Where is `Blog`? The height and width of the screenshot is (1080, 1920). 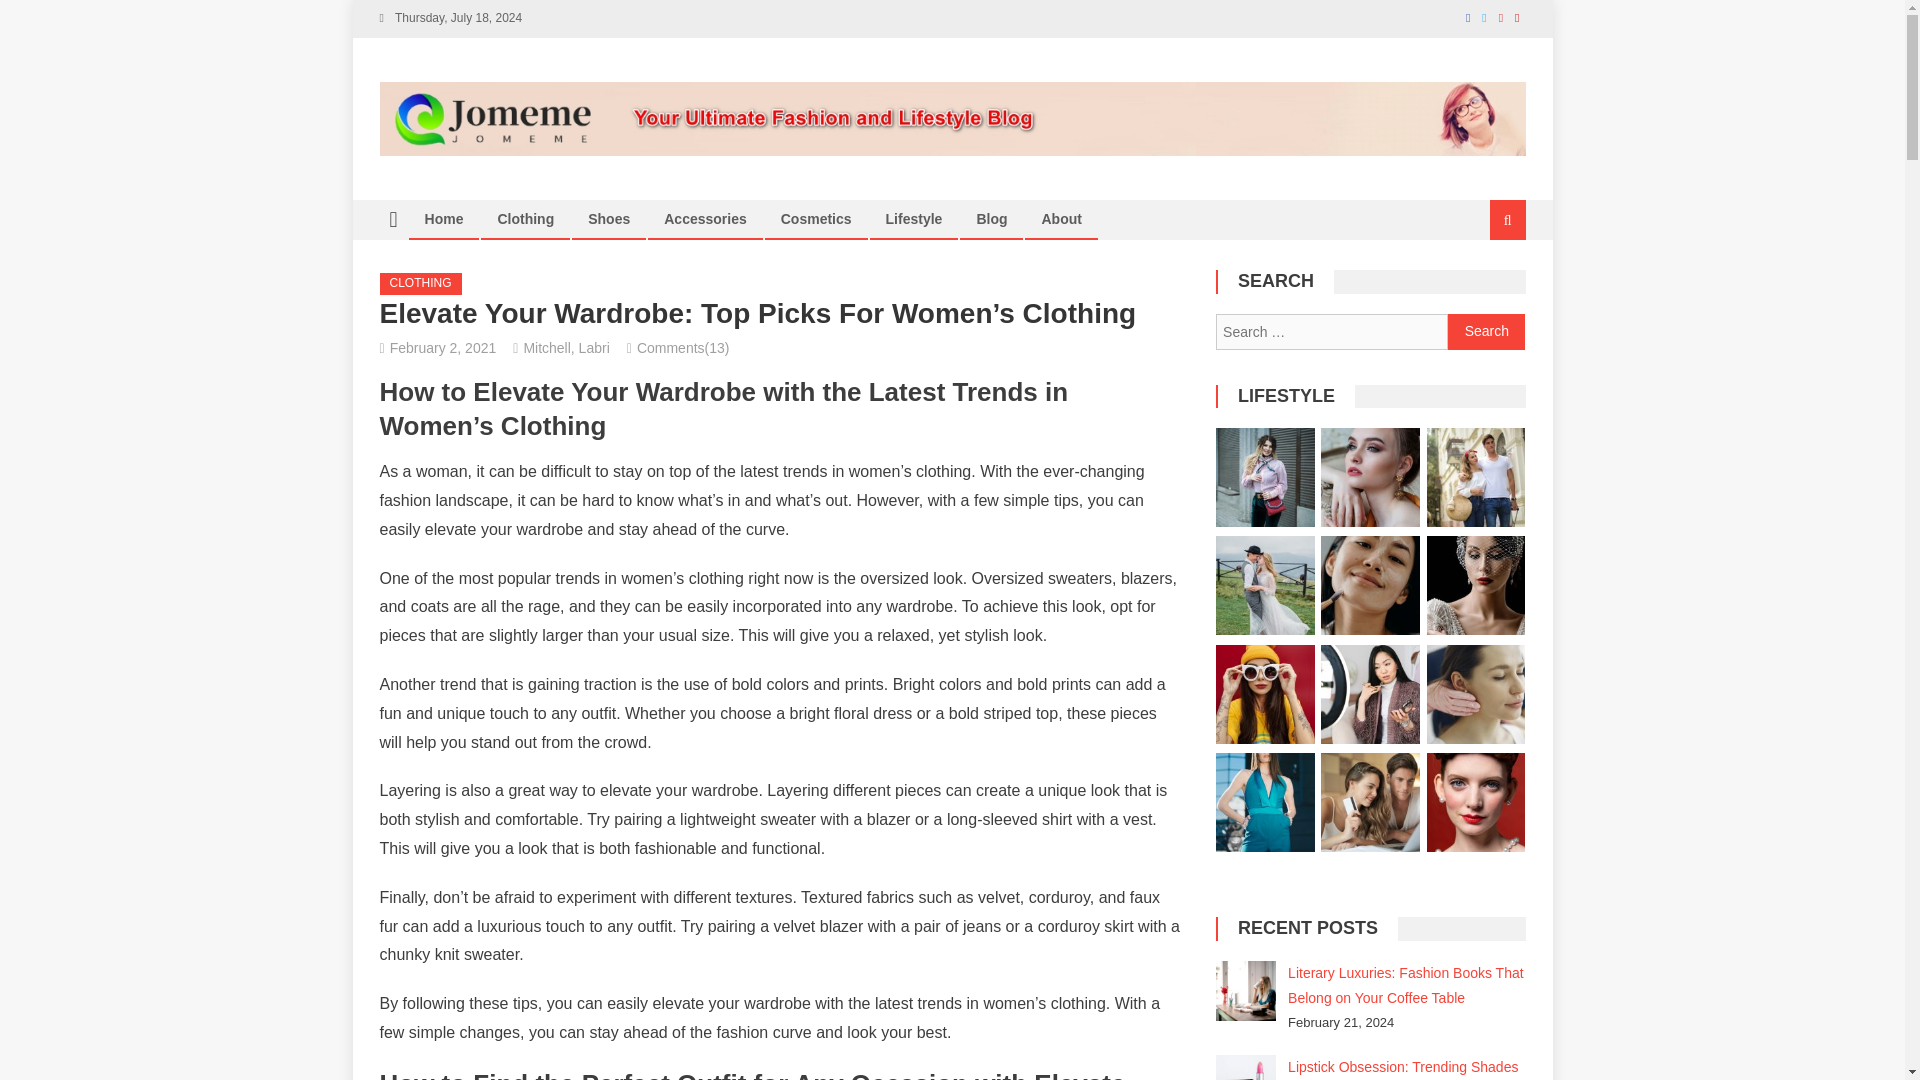 Blog is located at coordinates (991, 218).